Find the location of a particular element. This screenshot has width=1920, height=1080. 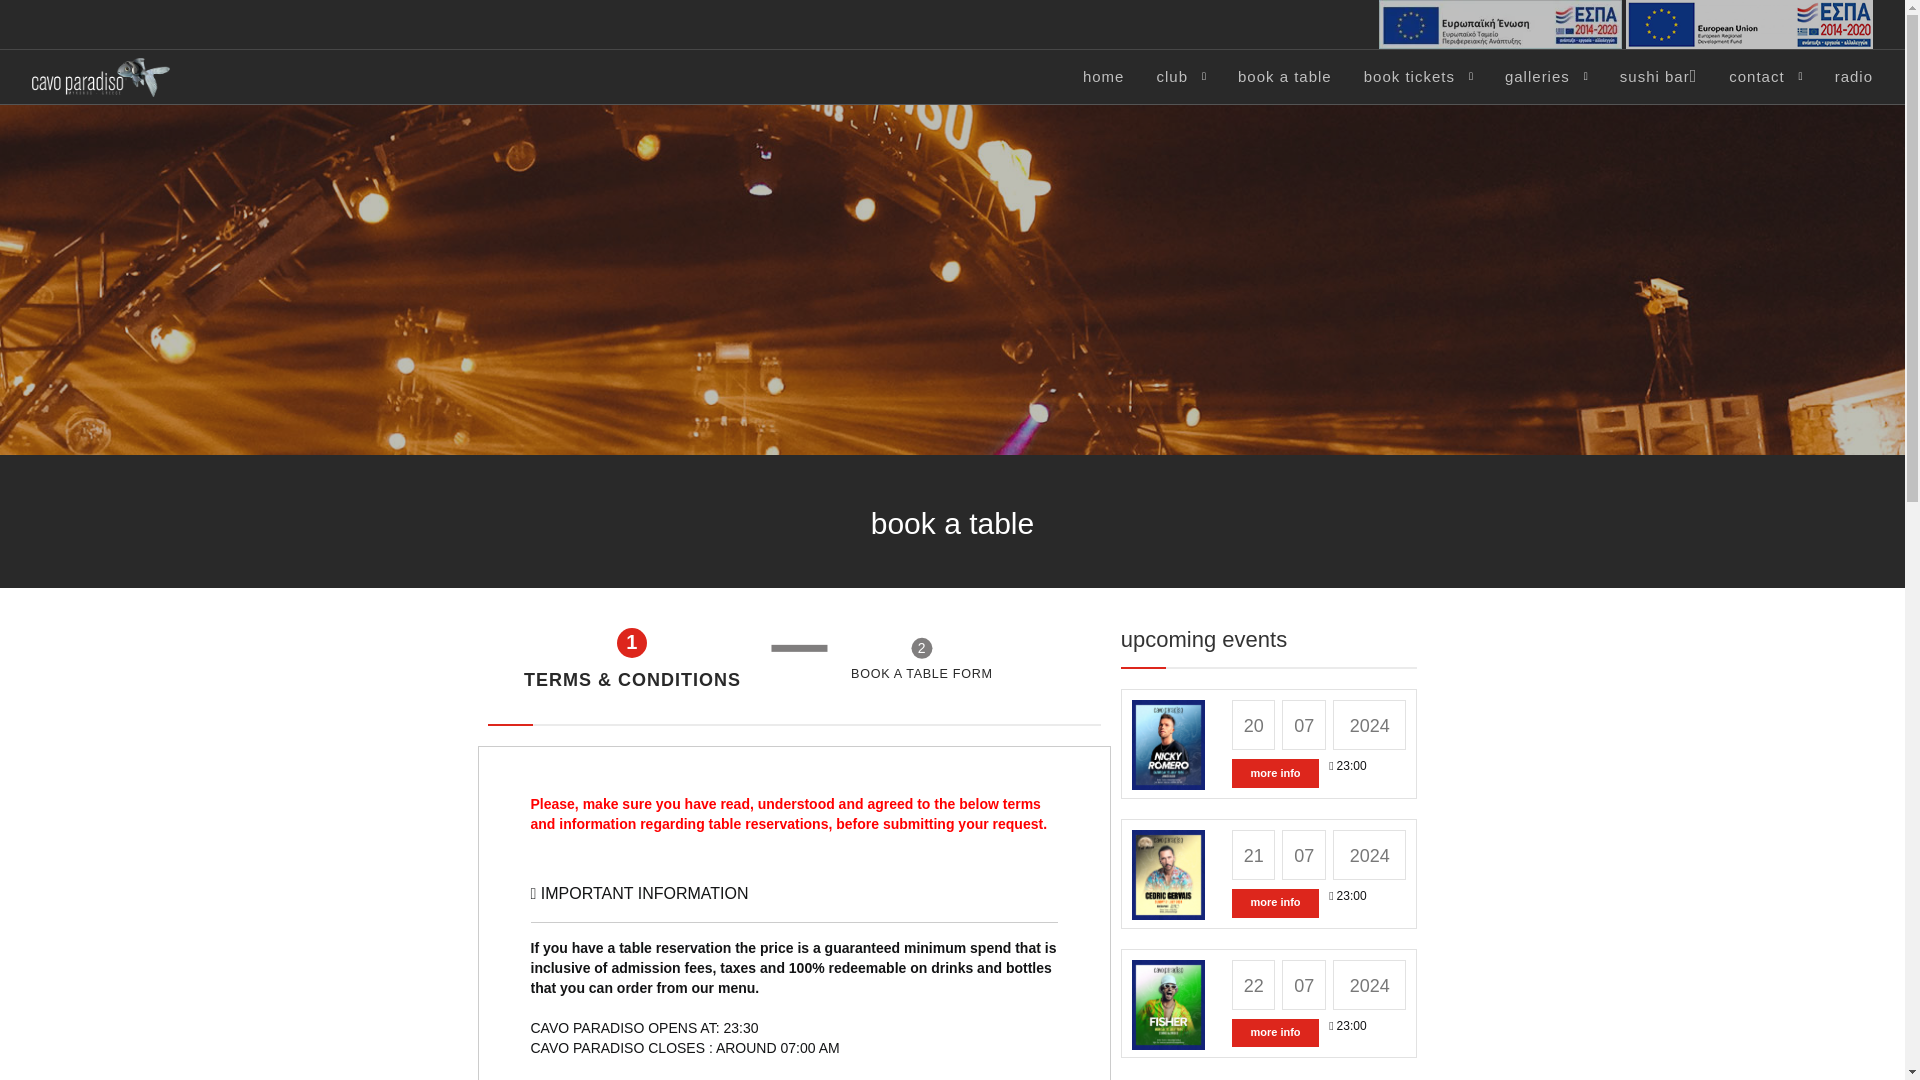

book tickets is located at coordinates (1409, 76).